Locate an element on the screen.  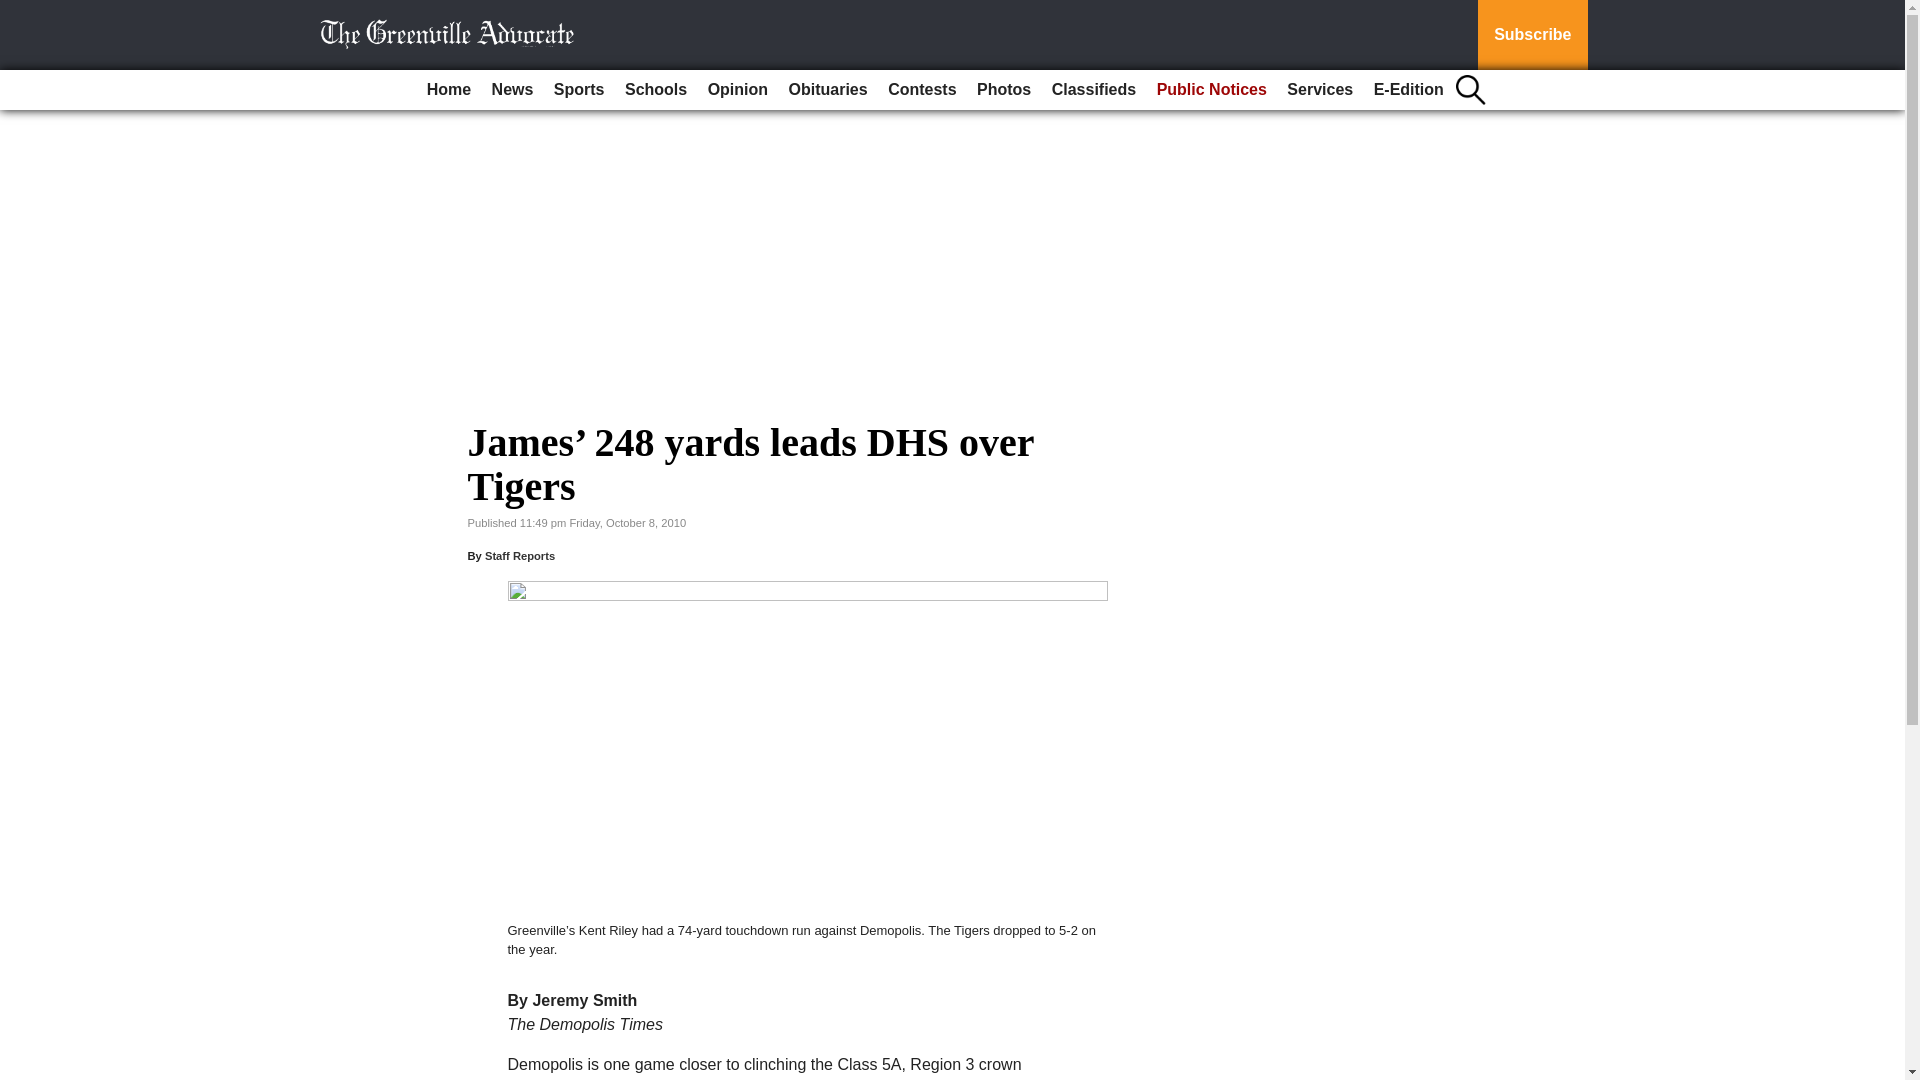
Photos is located at coordinates (1004, 90).